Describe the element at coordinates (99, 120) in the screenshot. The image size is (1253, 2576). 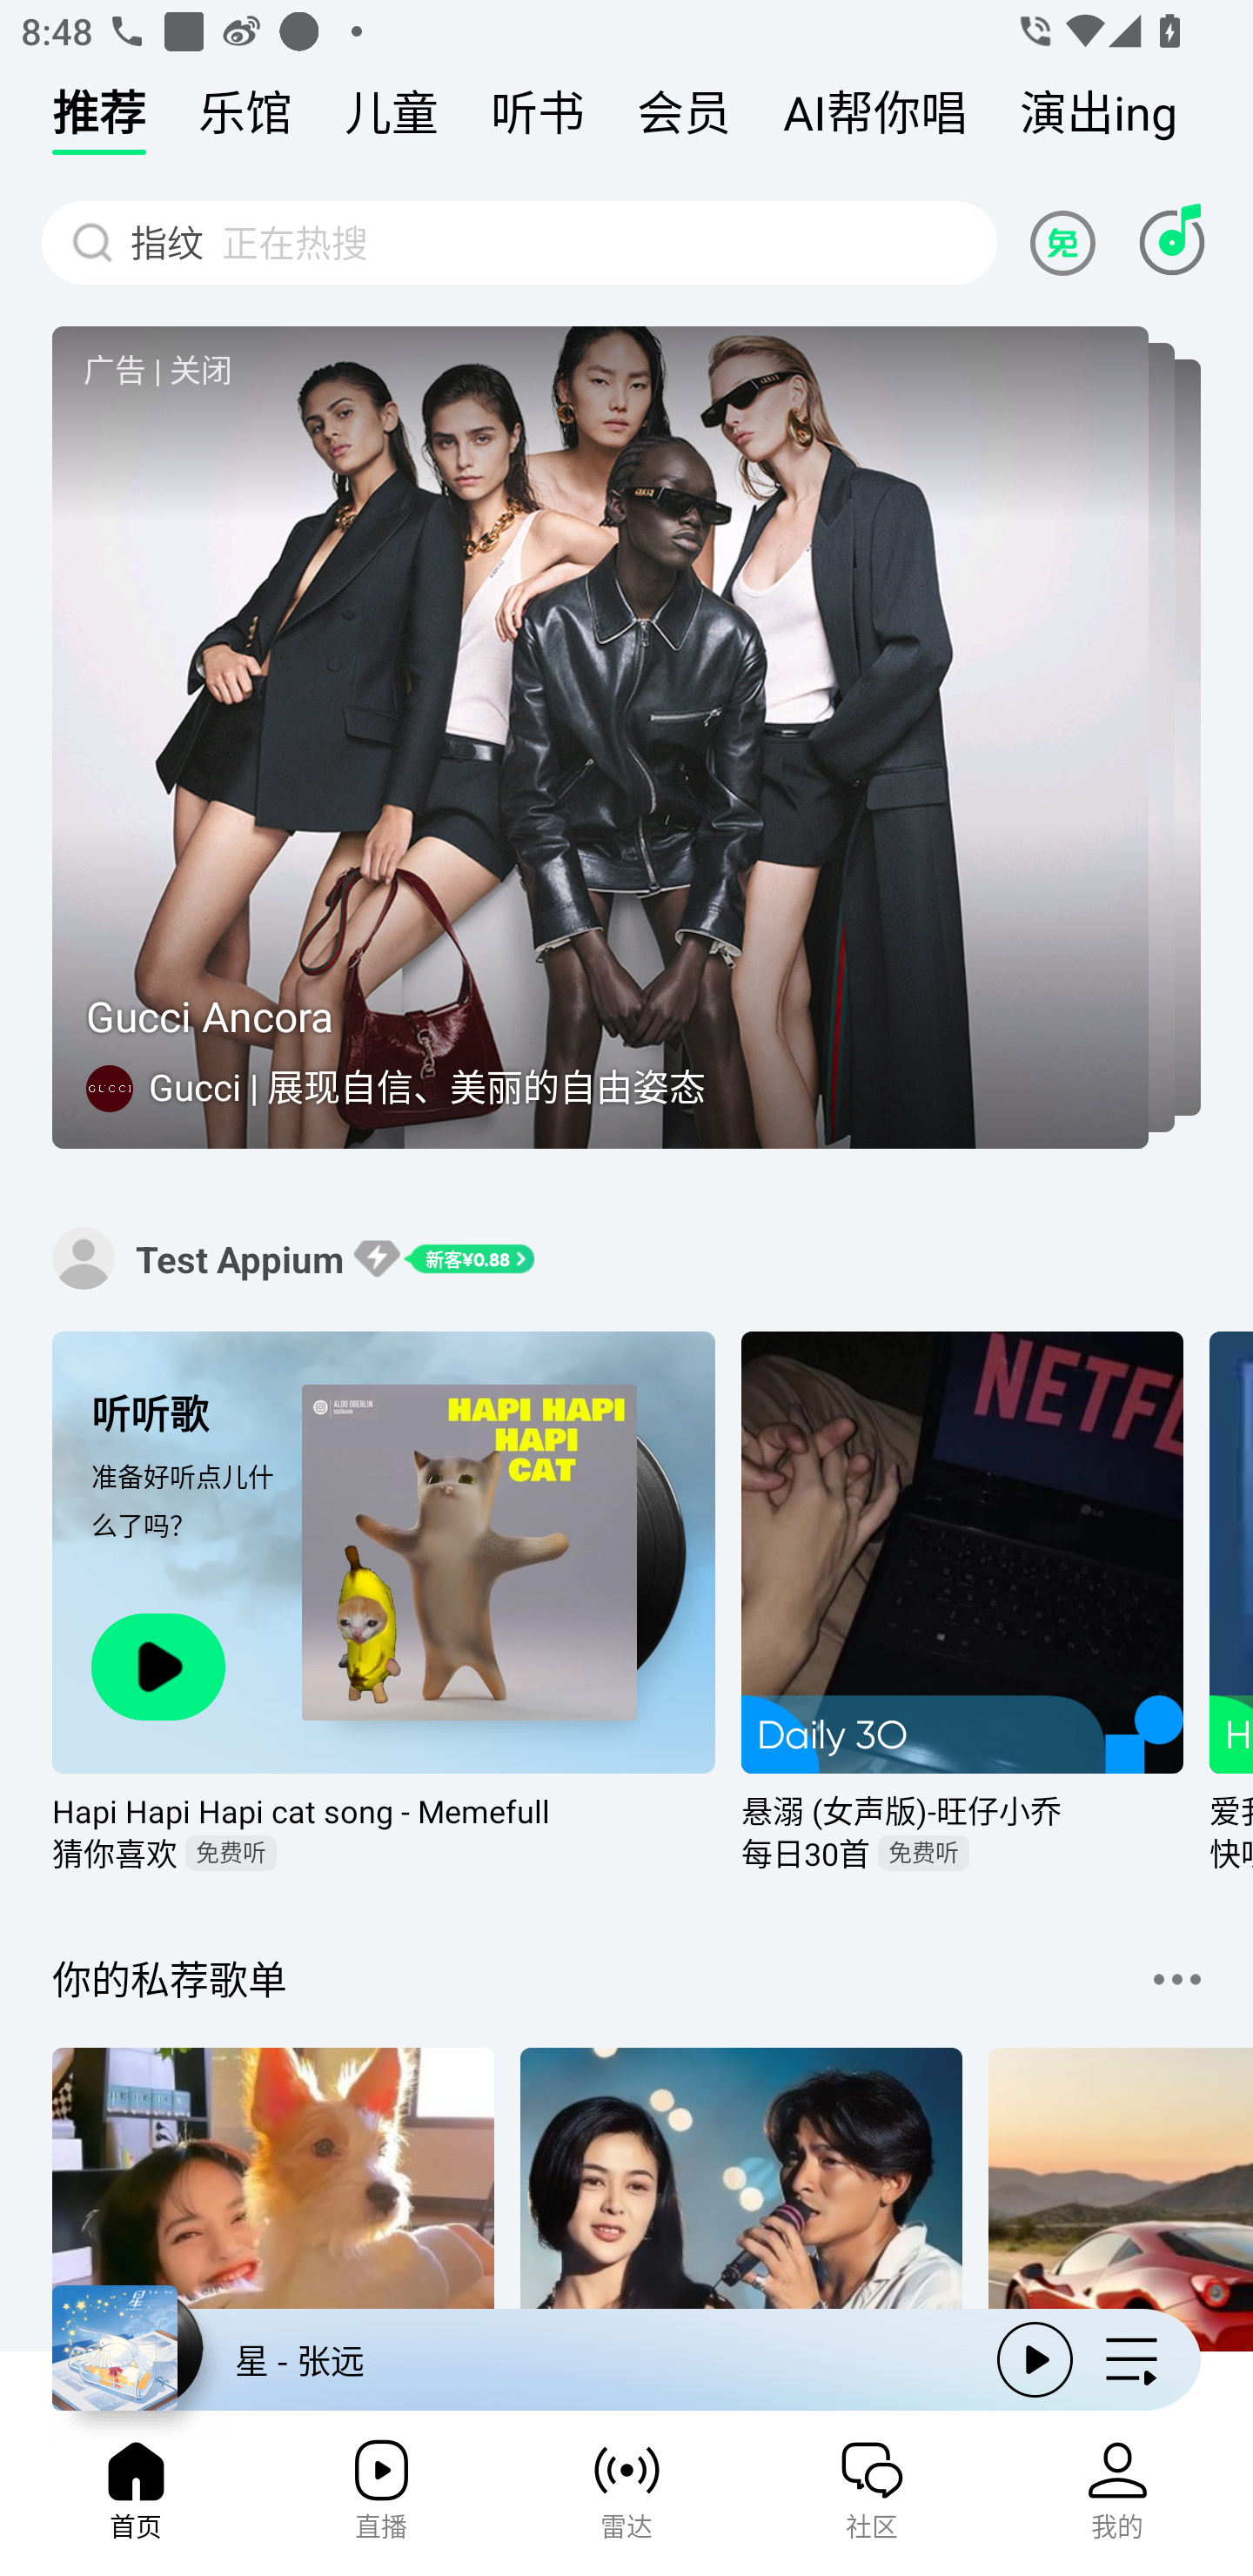
I see `推荐` at that location.